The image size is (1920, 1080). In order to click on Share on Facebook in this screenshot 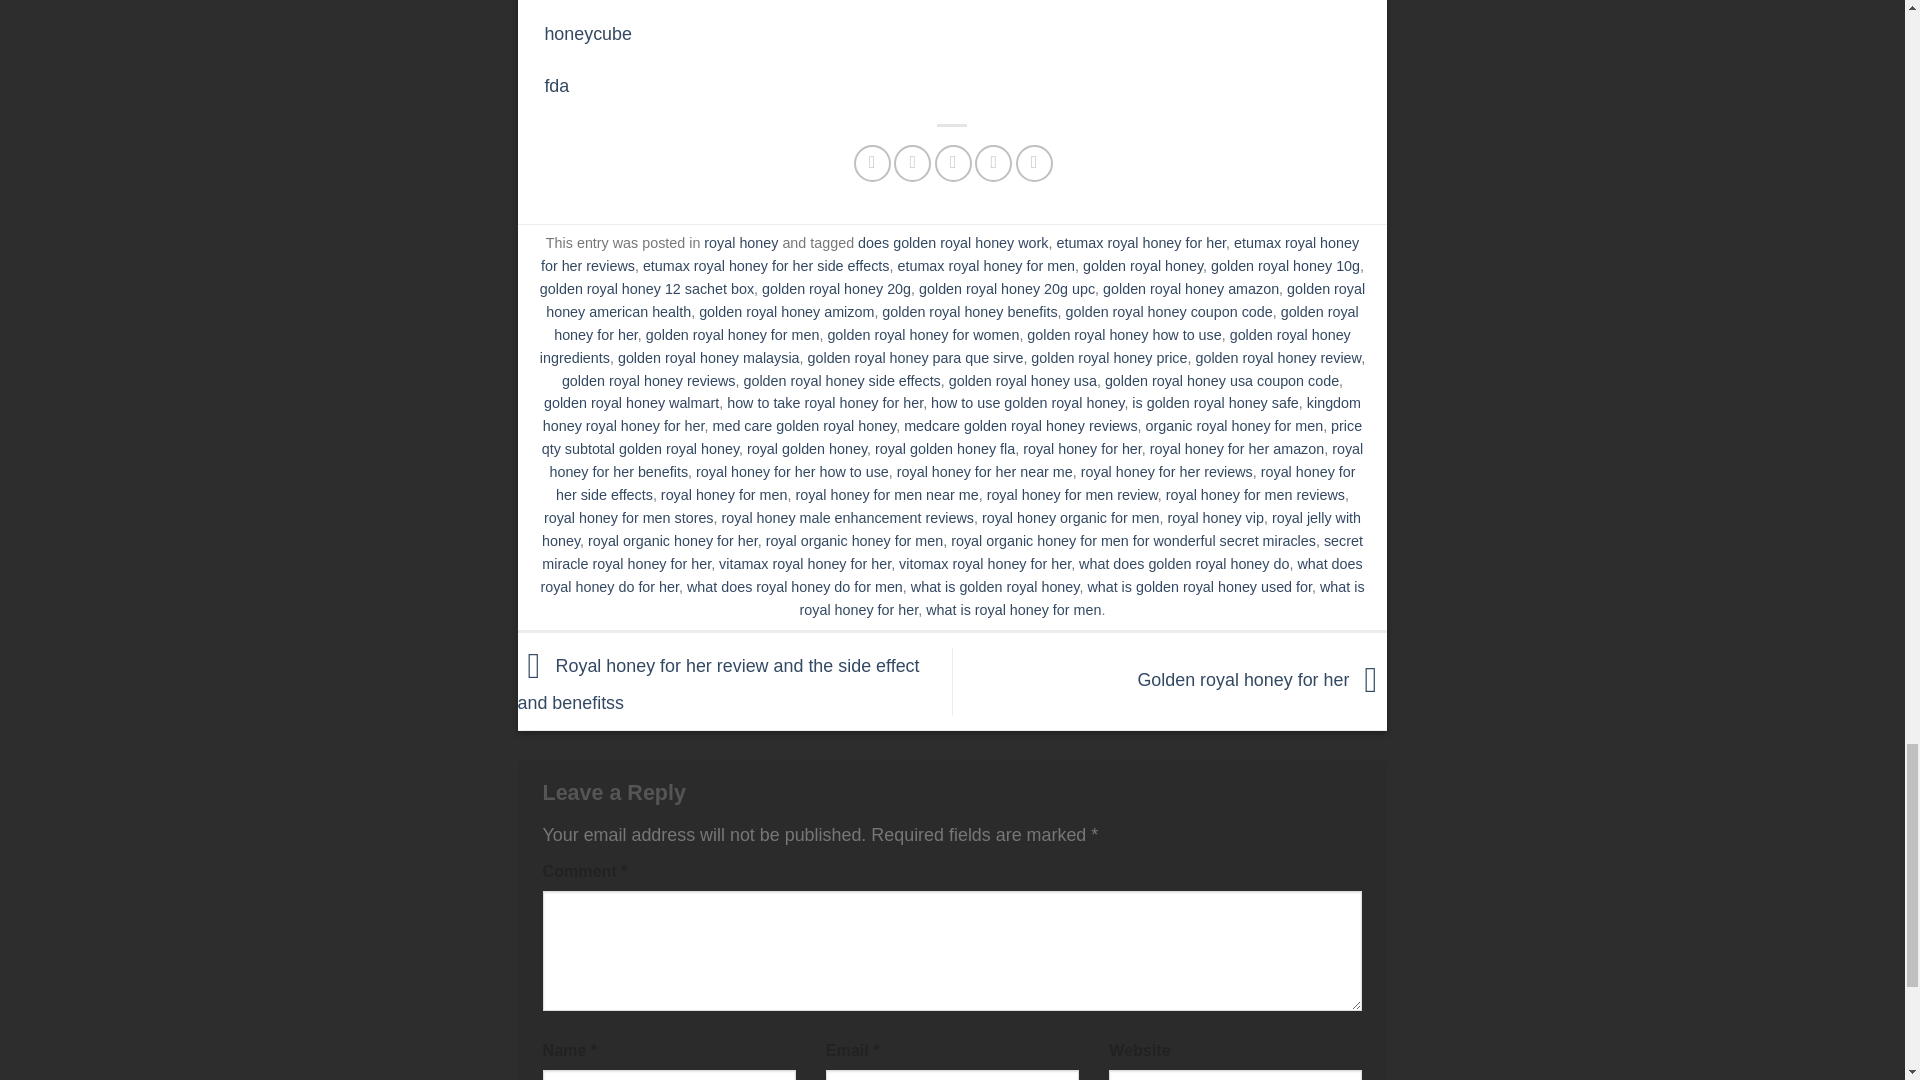, I will do `click(872, 163)`.